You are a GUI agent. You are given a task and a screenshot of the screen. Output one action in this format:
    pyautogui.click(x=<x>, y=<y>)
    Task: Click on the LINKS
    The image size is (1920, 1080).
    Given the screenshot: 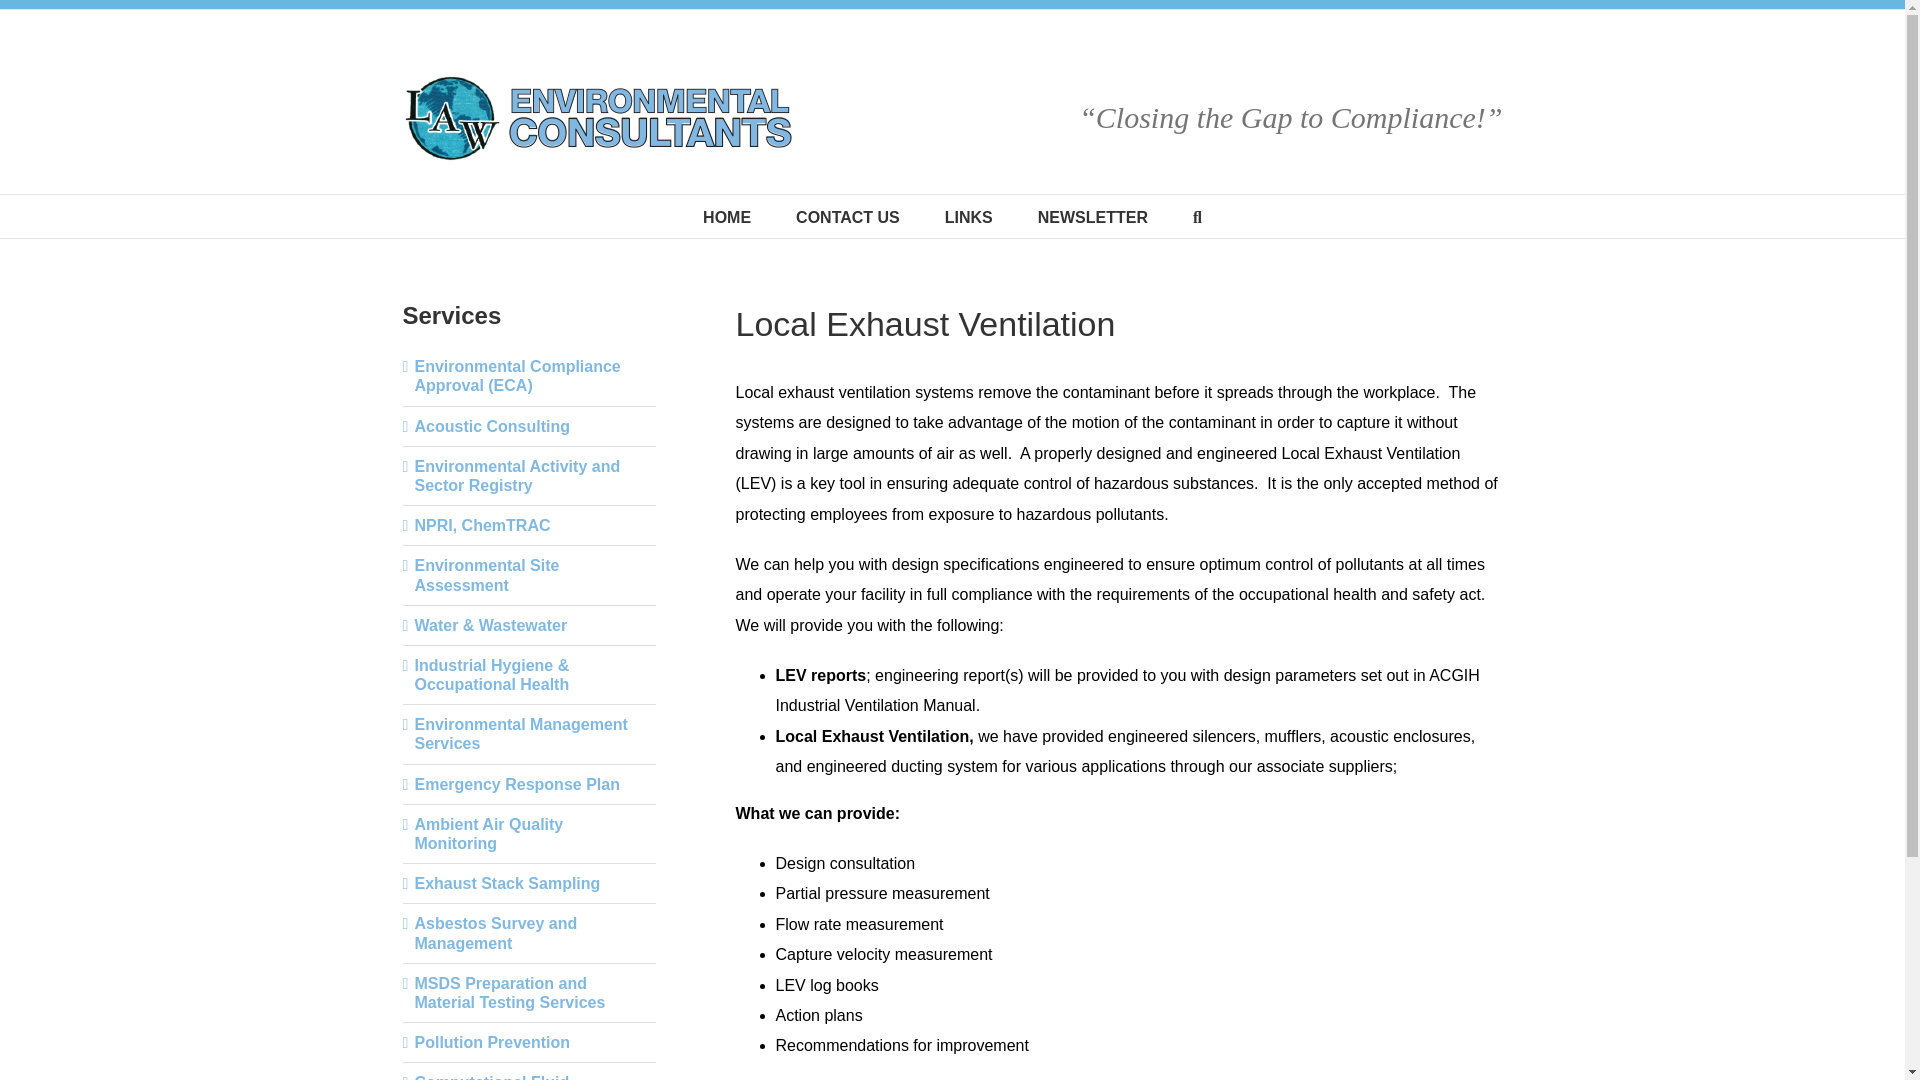 What is the action you would take?
    pyautogui.click(x=968, y=216)
    